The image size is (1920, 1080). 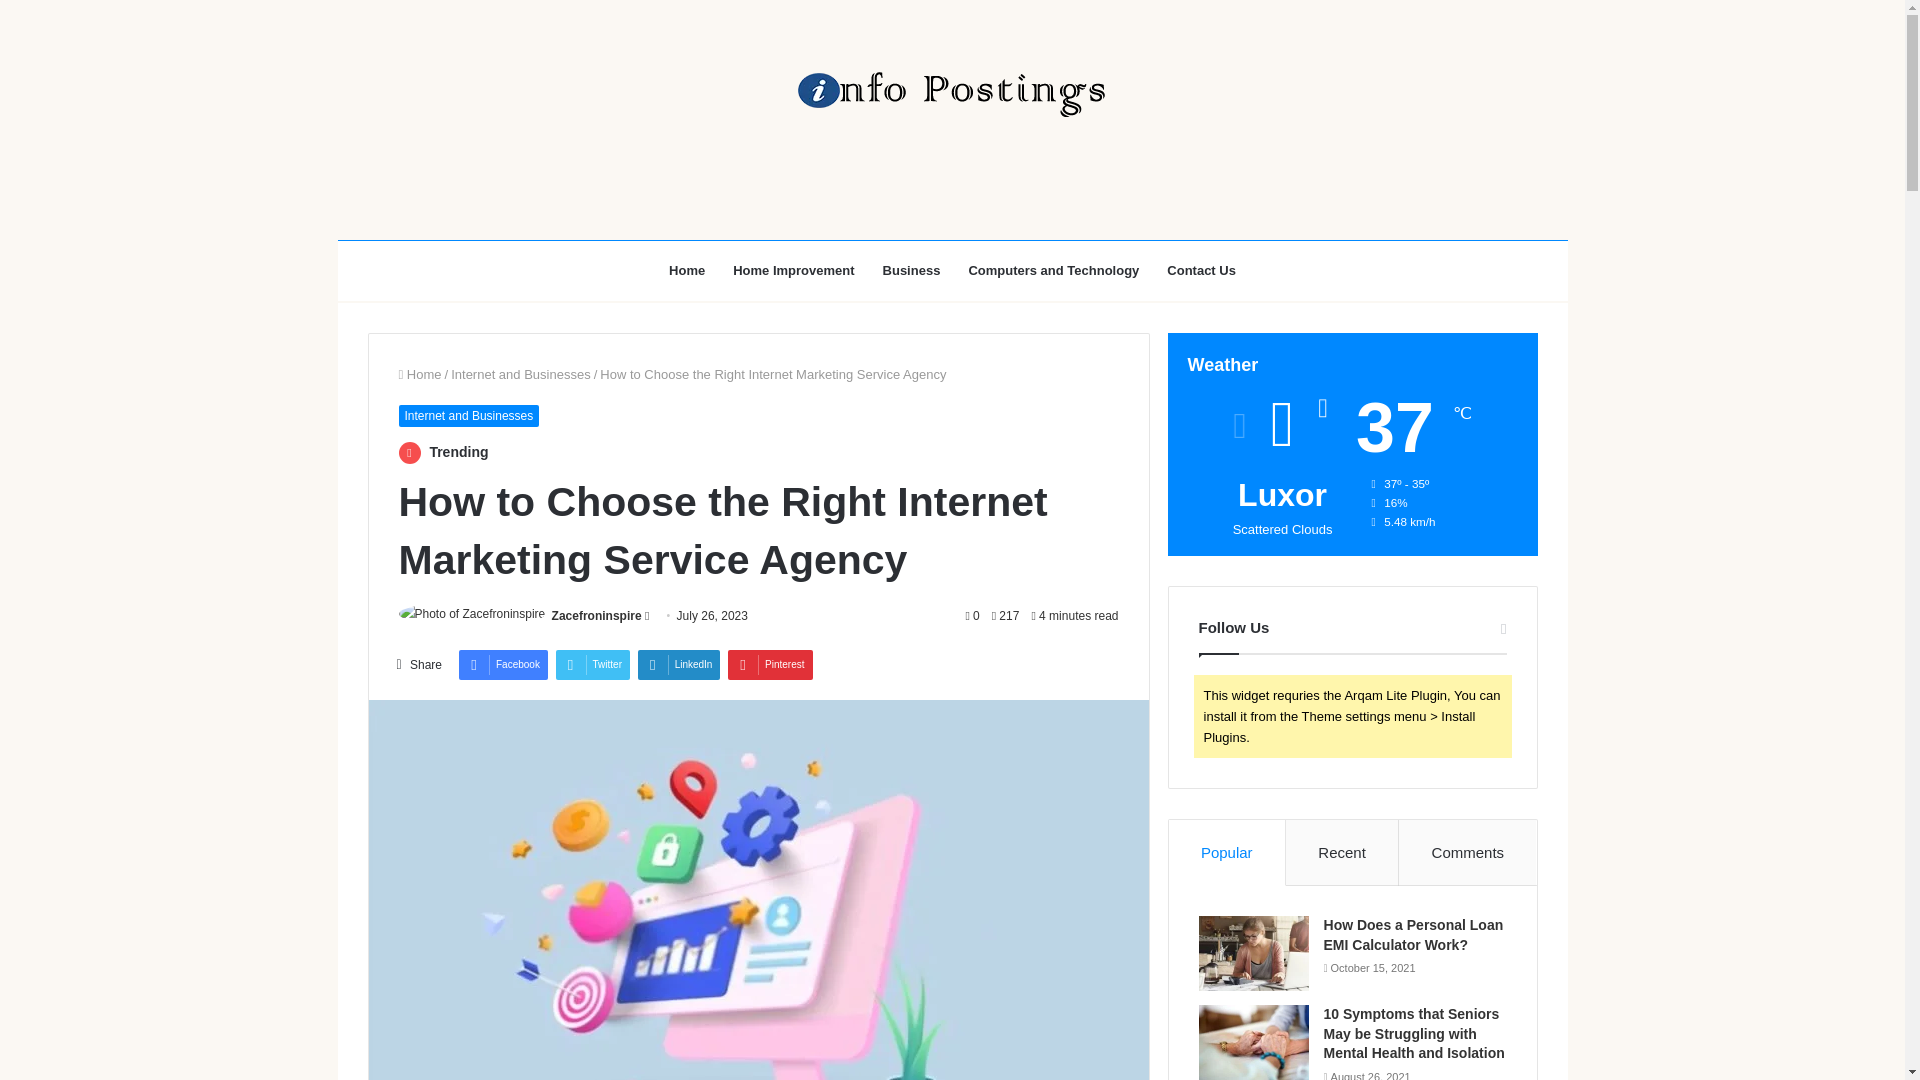 What do you see at coordinates (502, 665) in the screenshot?
I see `Facebook` at bounding box center [502, 665].